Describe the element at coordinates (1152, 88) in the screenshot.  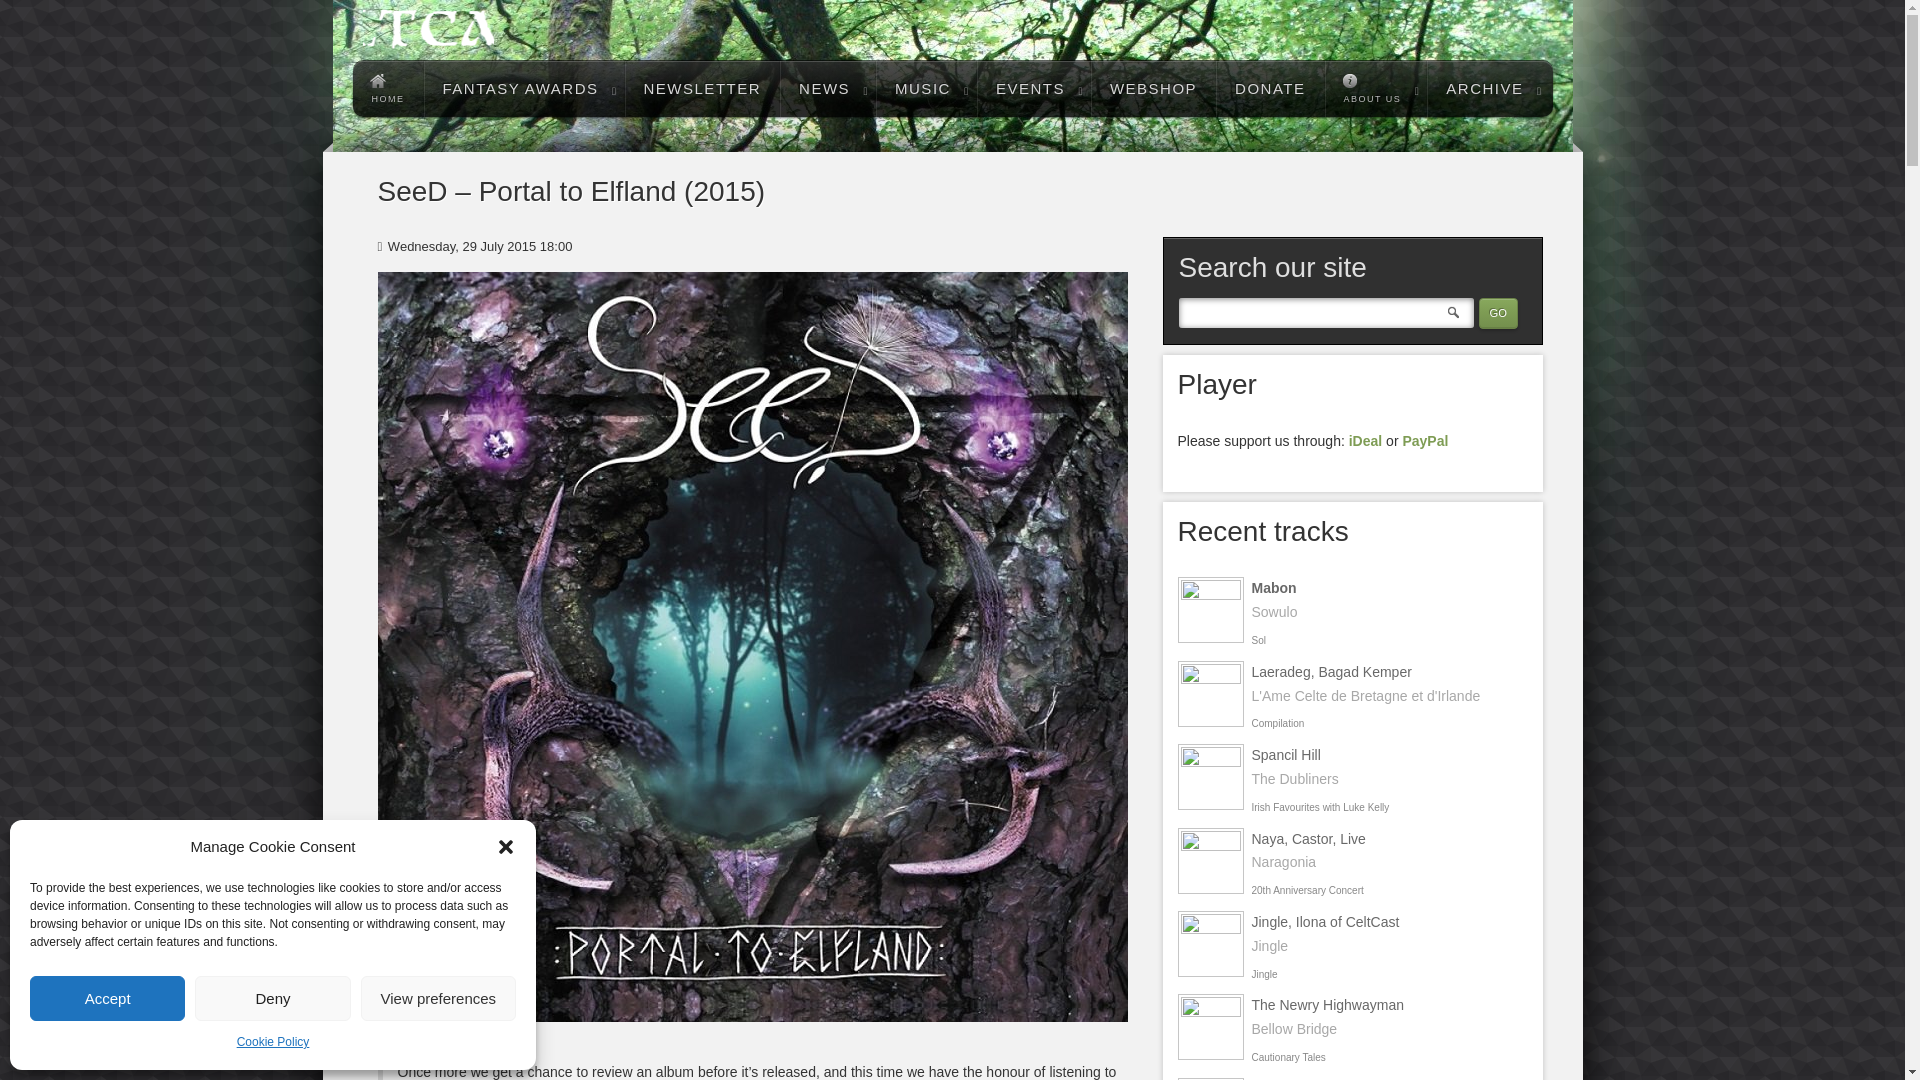
I see `WEBSHOP` at that location.